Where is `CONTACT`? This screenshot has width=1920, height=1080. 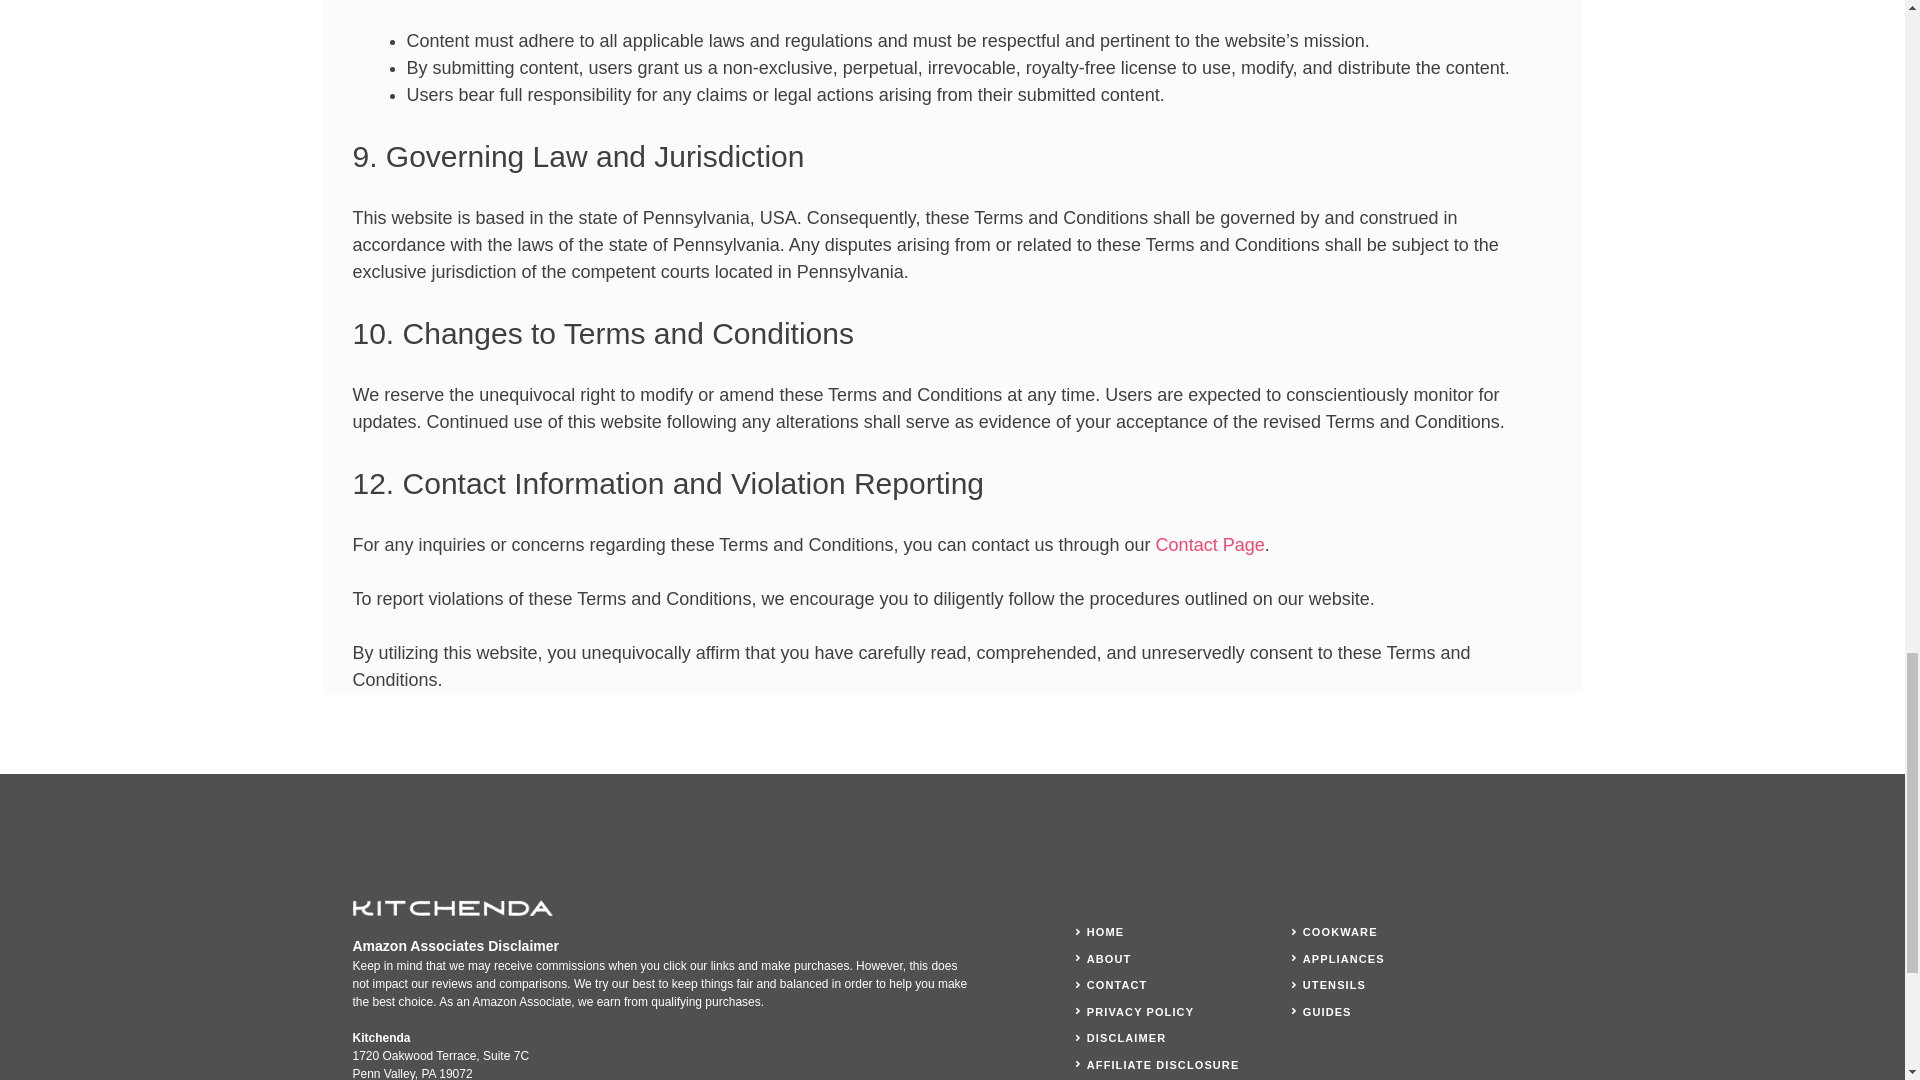
CONTACT is located at coordinates (1117, 984).